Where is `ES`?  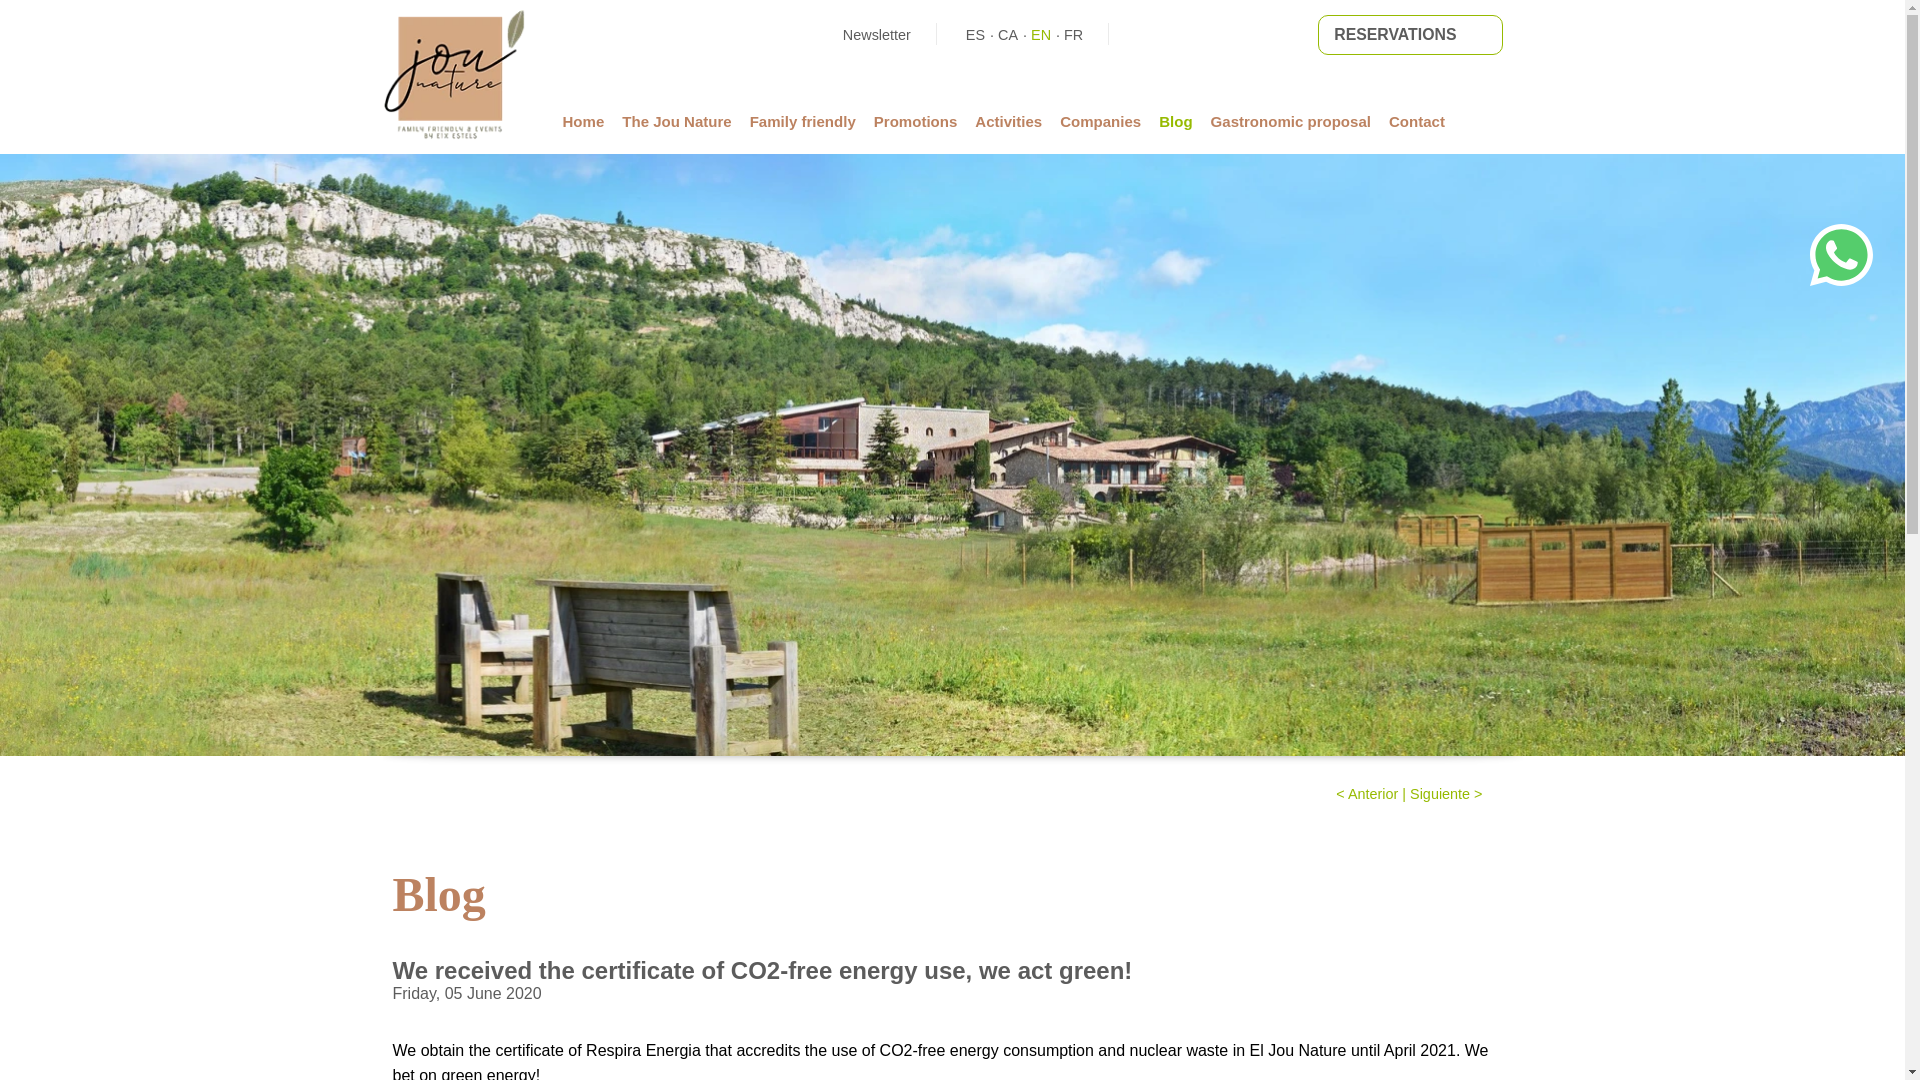
ES is located at coordinates (974, 35).